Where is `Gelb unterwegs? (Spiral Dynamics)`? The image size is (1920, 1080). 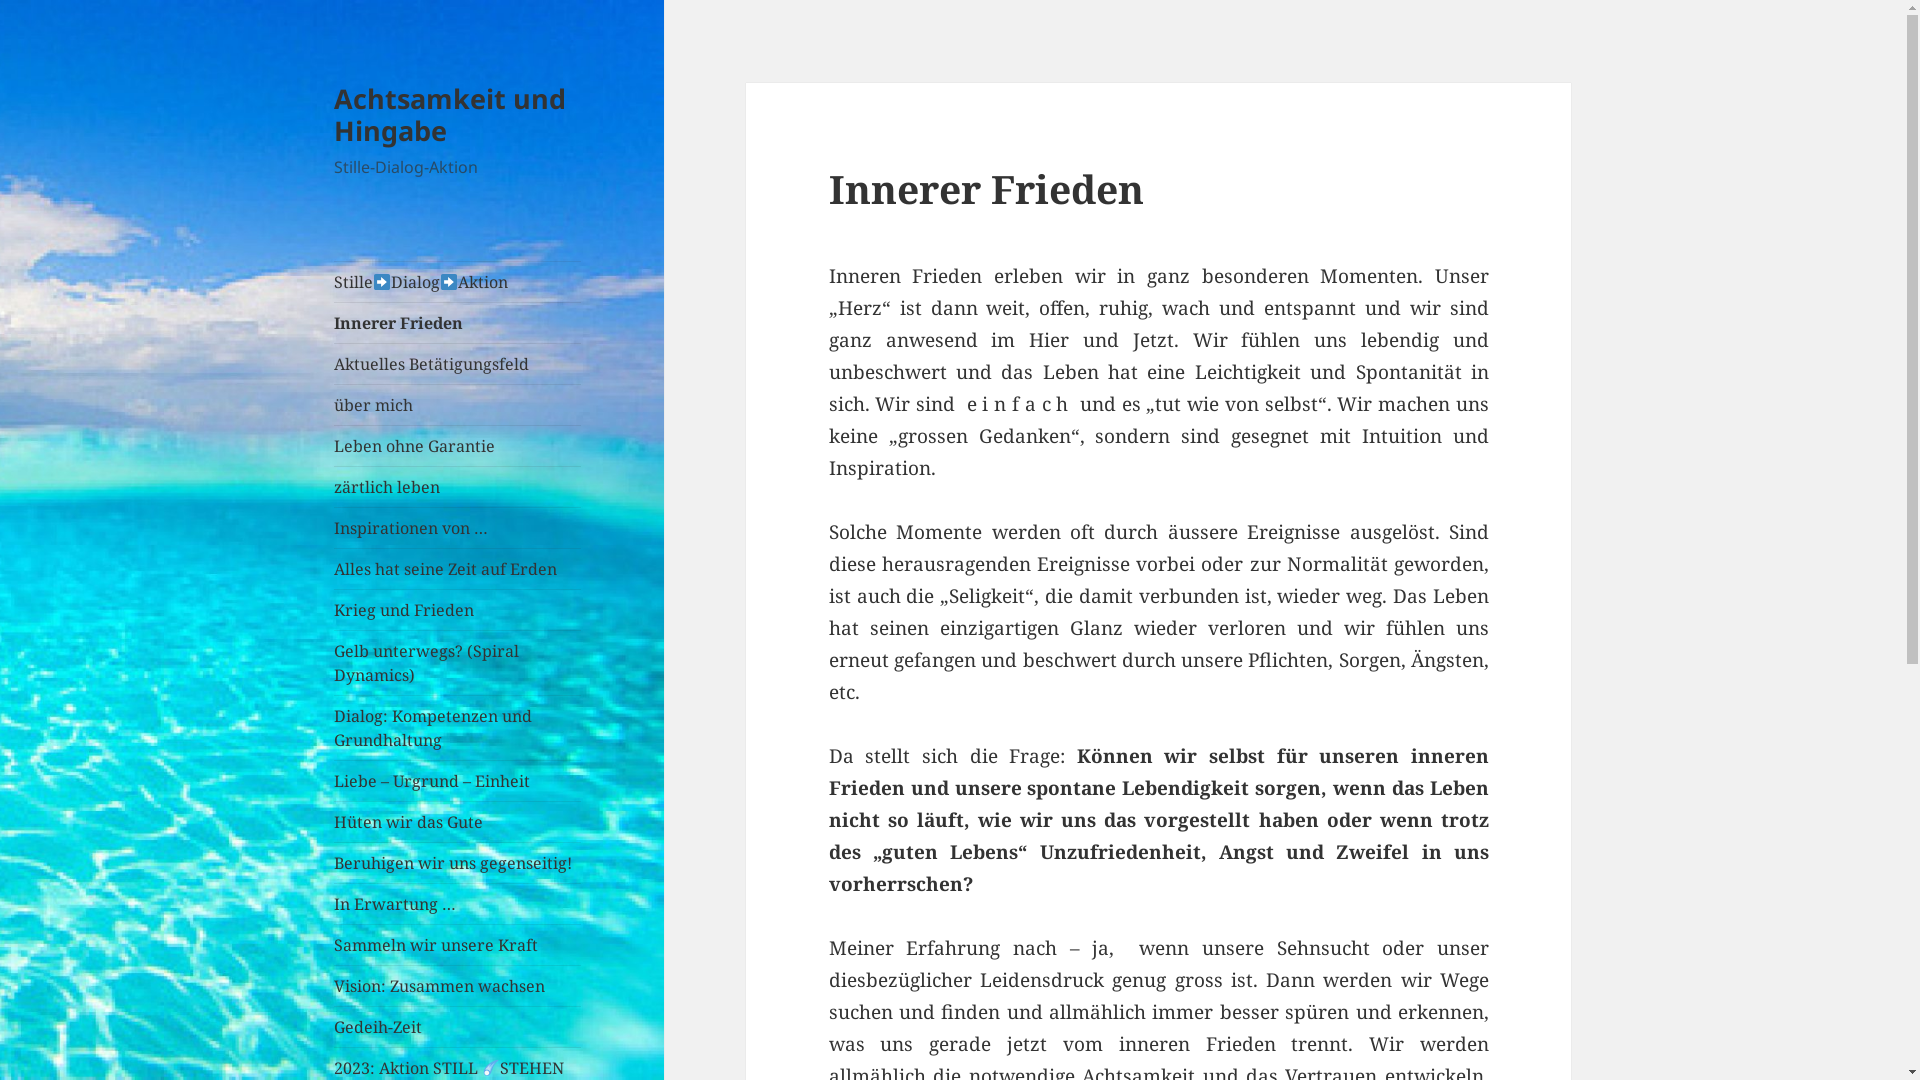
Gelb unterwegs? (Spiral Dynamics) is located at coordinates (458, 663).